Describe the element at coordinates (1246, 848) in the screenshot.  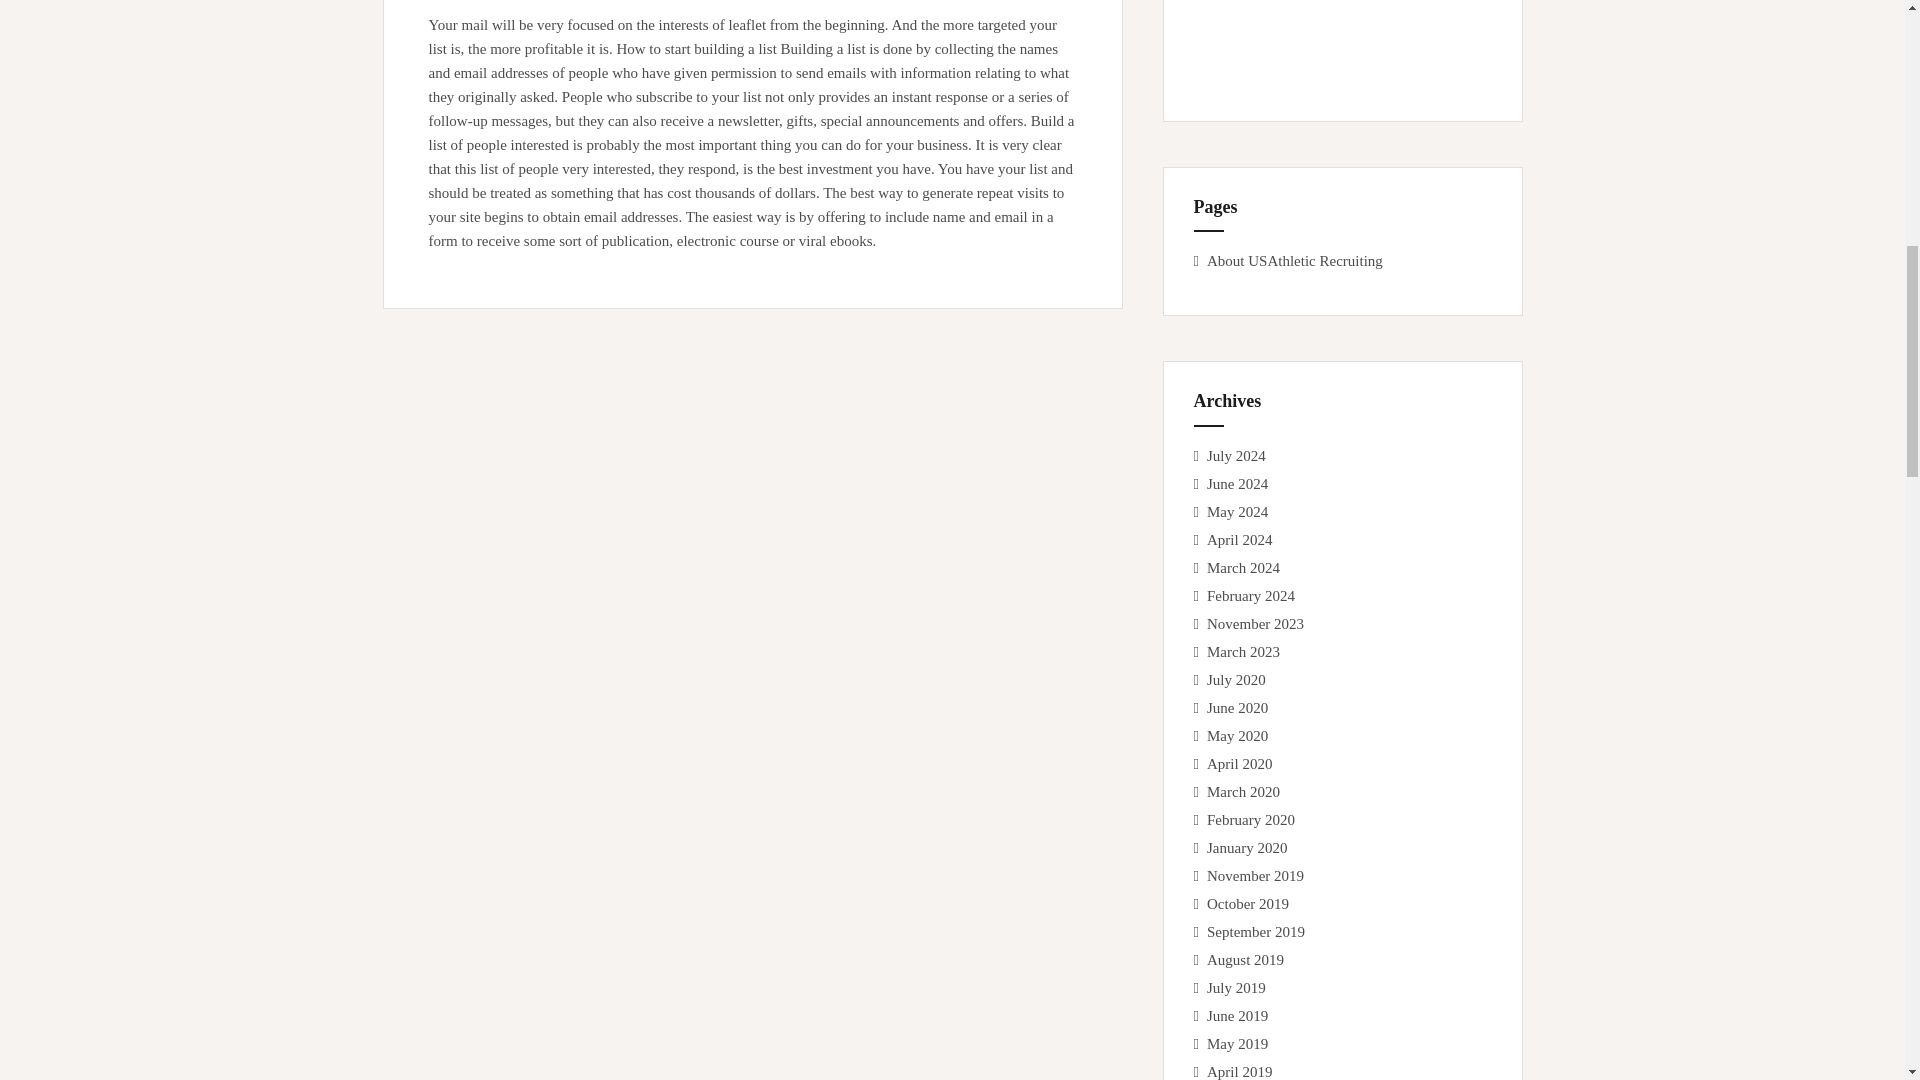
I see `January 2020` at that location.